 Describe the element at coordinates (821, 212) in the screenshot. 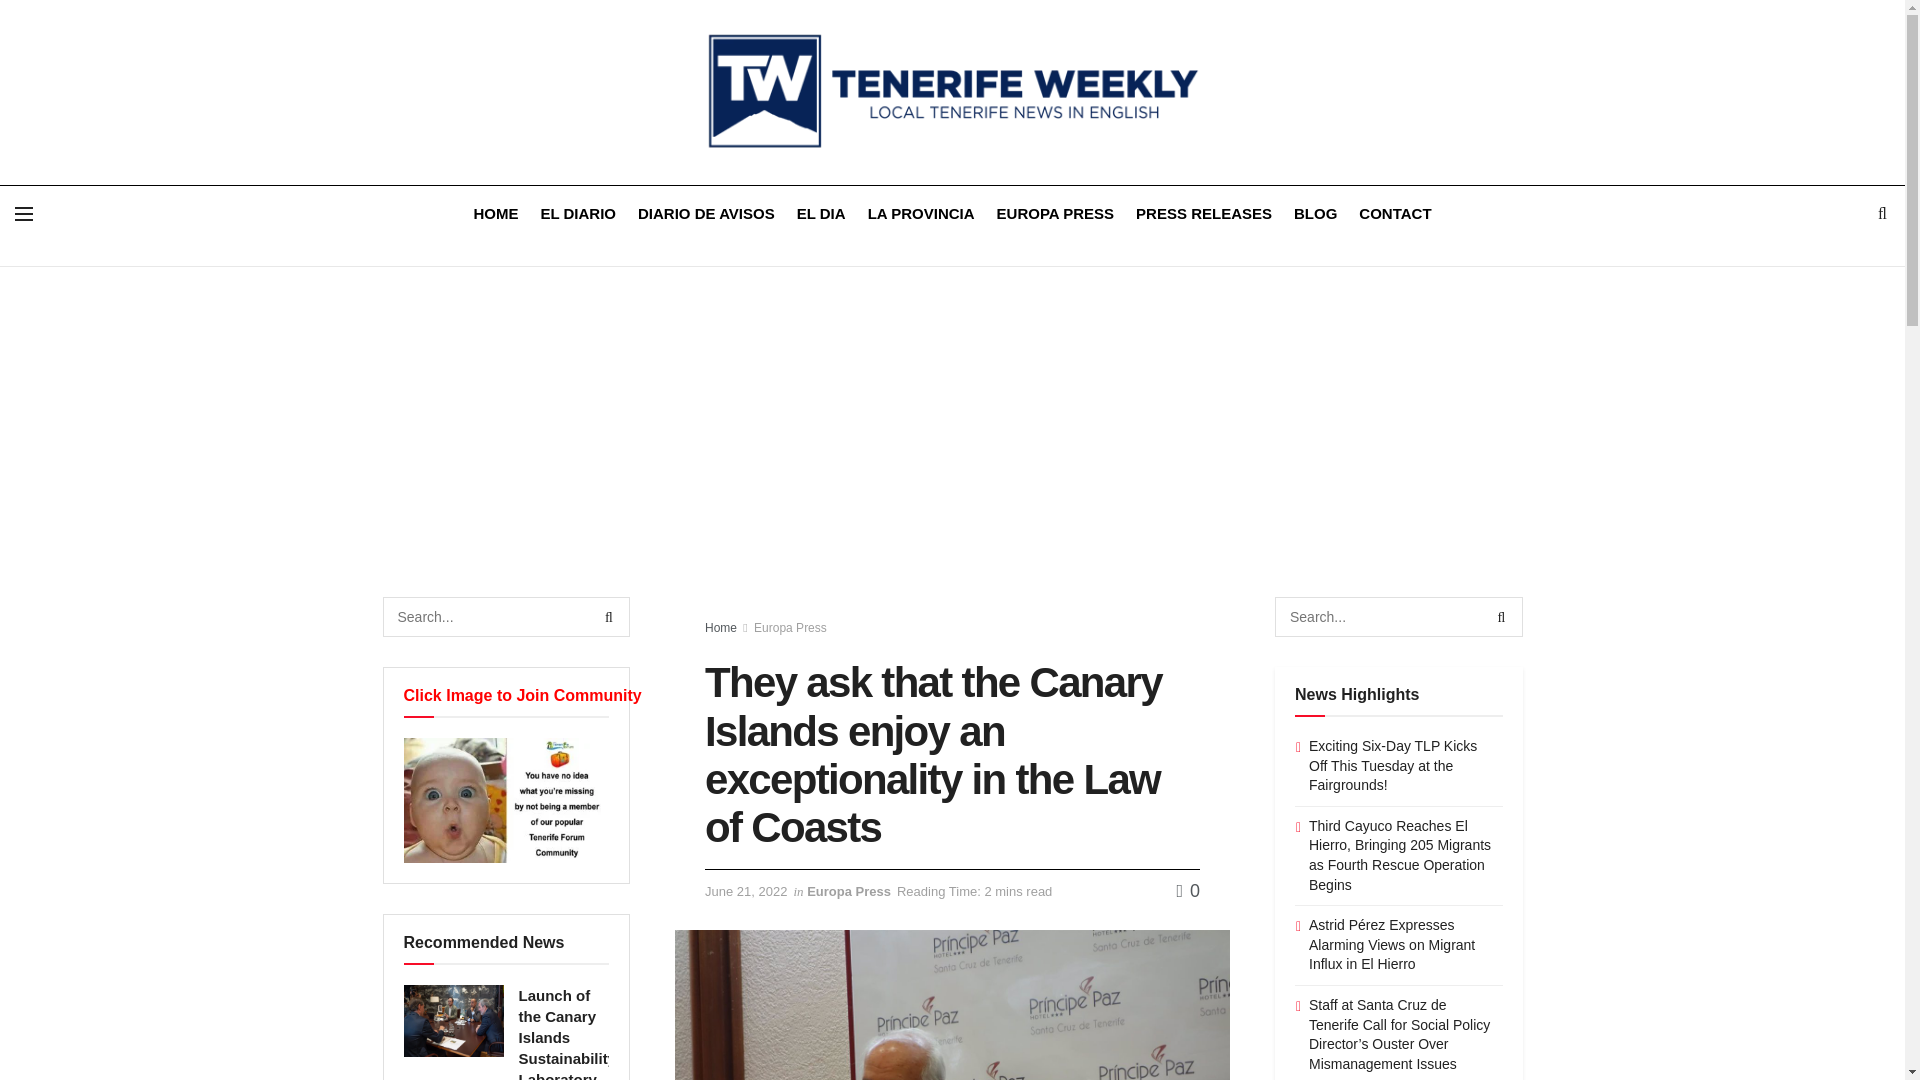

I see `EL DIA` at that location.